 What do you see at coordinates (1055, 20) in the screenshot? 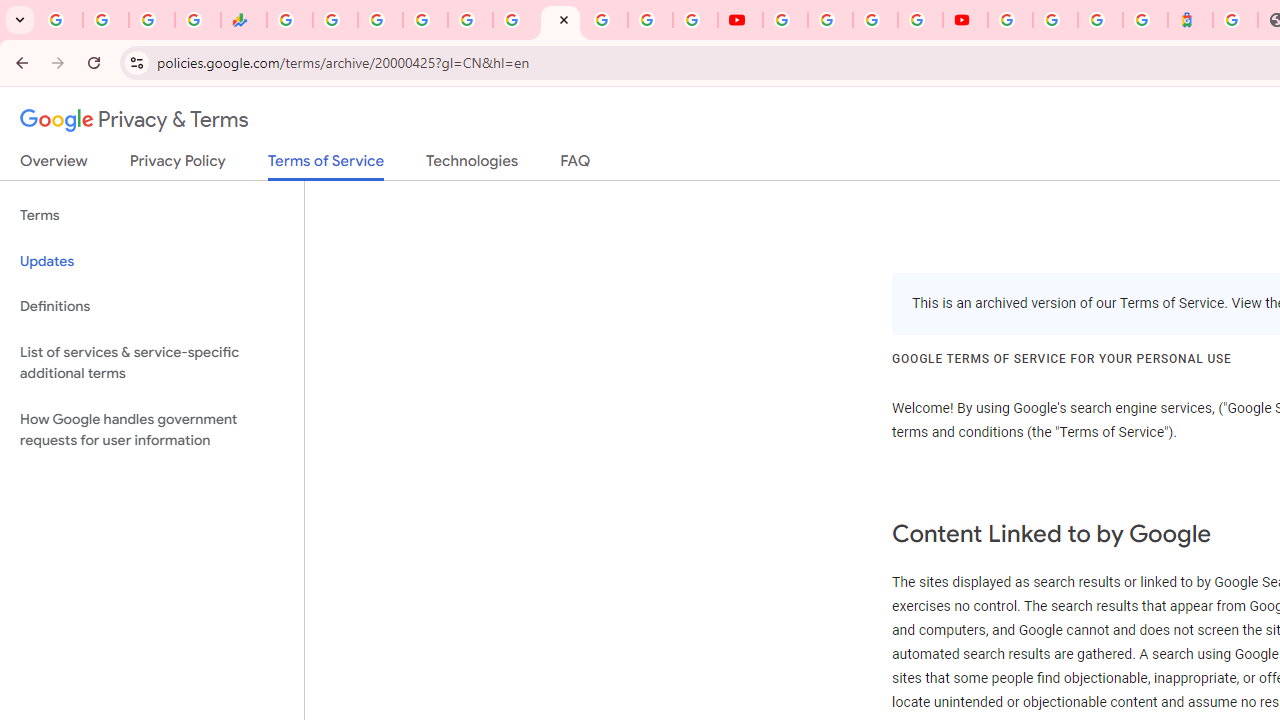
I see `Sign in - Google Accounts` at bounding box center [1055, 20].